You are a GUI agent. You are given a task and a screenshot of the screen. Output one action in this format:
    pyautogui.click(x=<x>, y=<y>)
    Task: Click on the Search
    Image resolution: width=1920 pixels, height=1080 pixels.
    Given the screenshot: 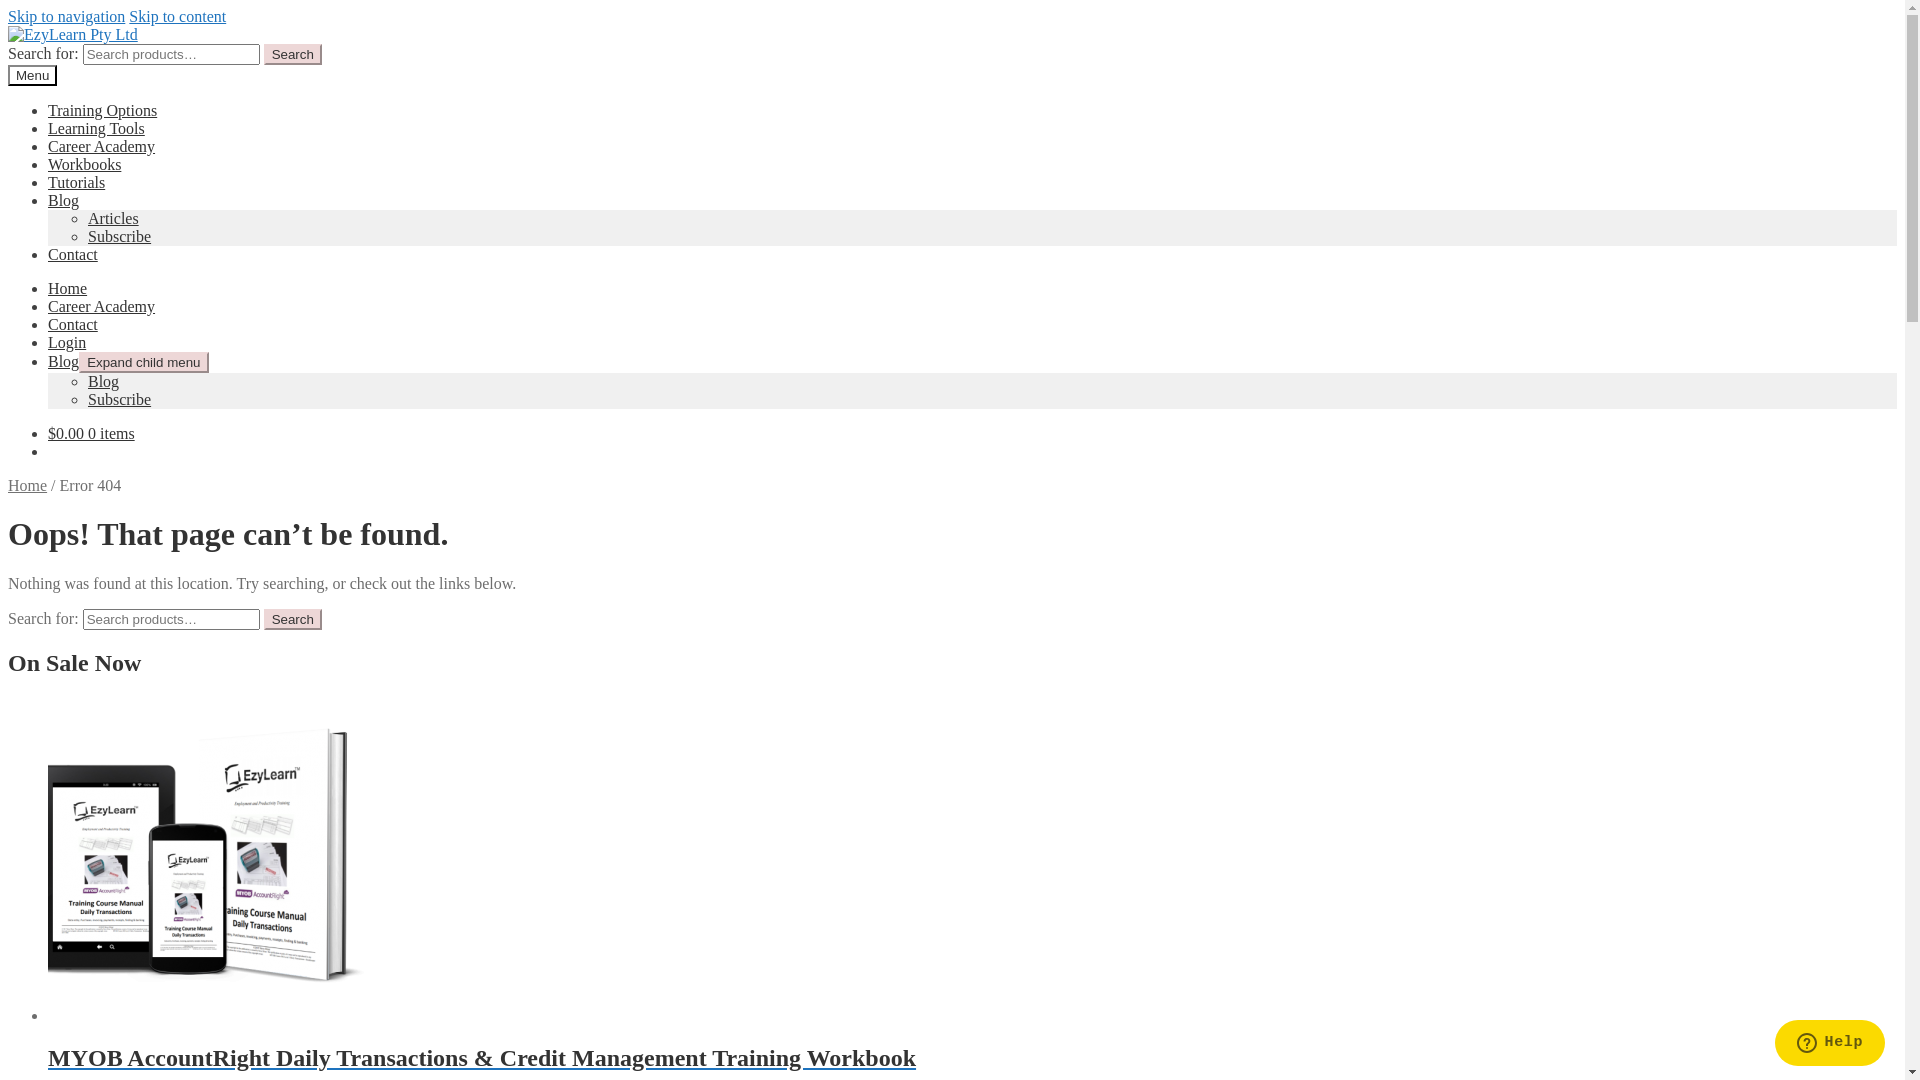 What is the action you would take?
    pyautogui.click(x=293, y=54)
    